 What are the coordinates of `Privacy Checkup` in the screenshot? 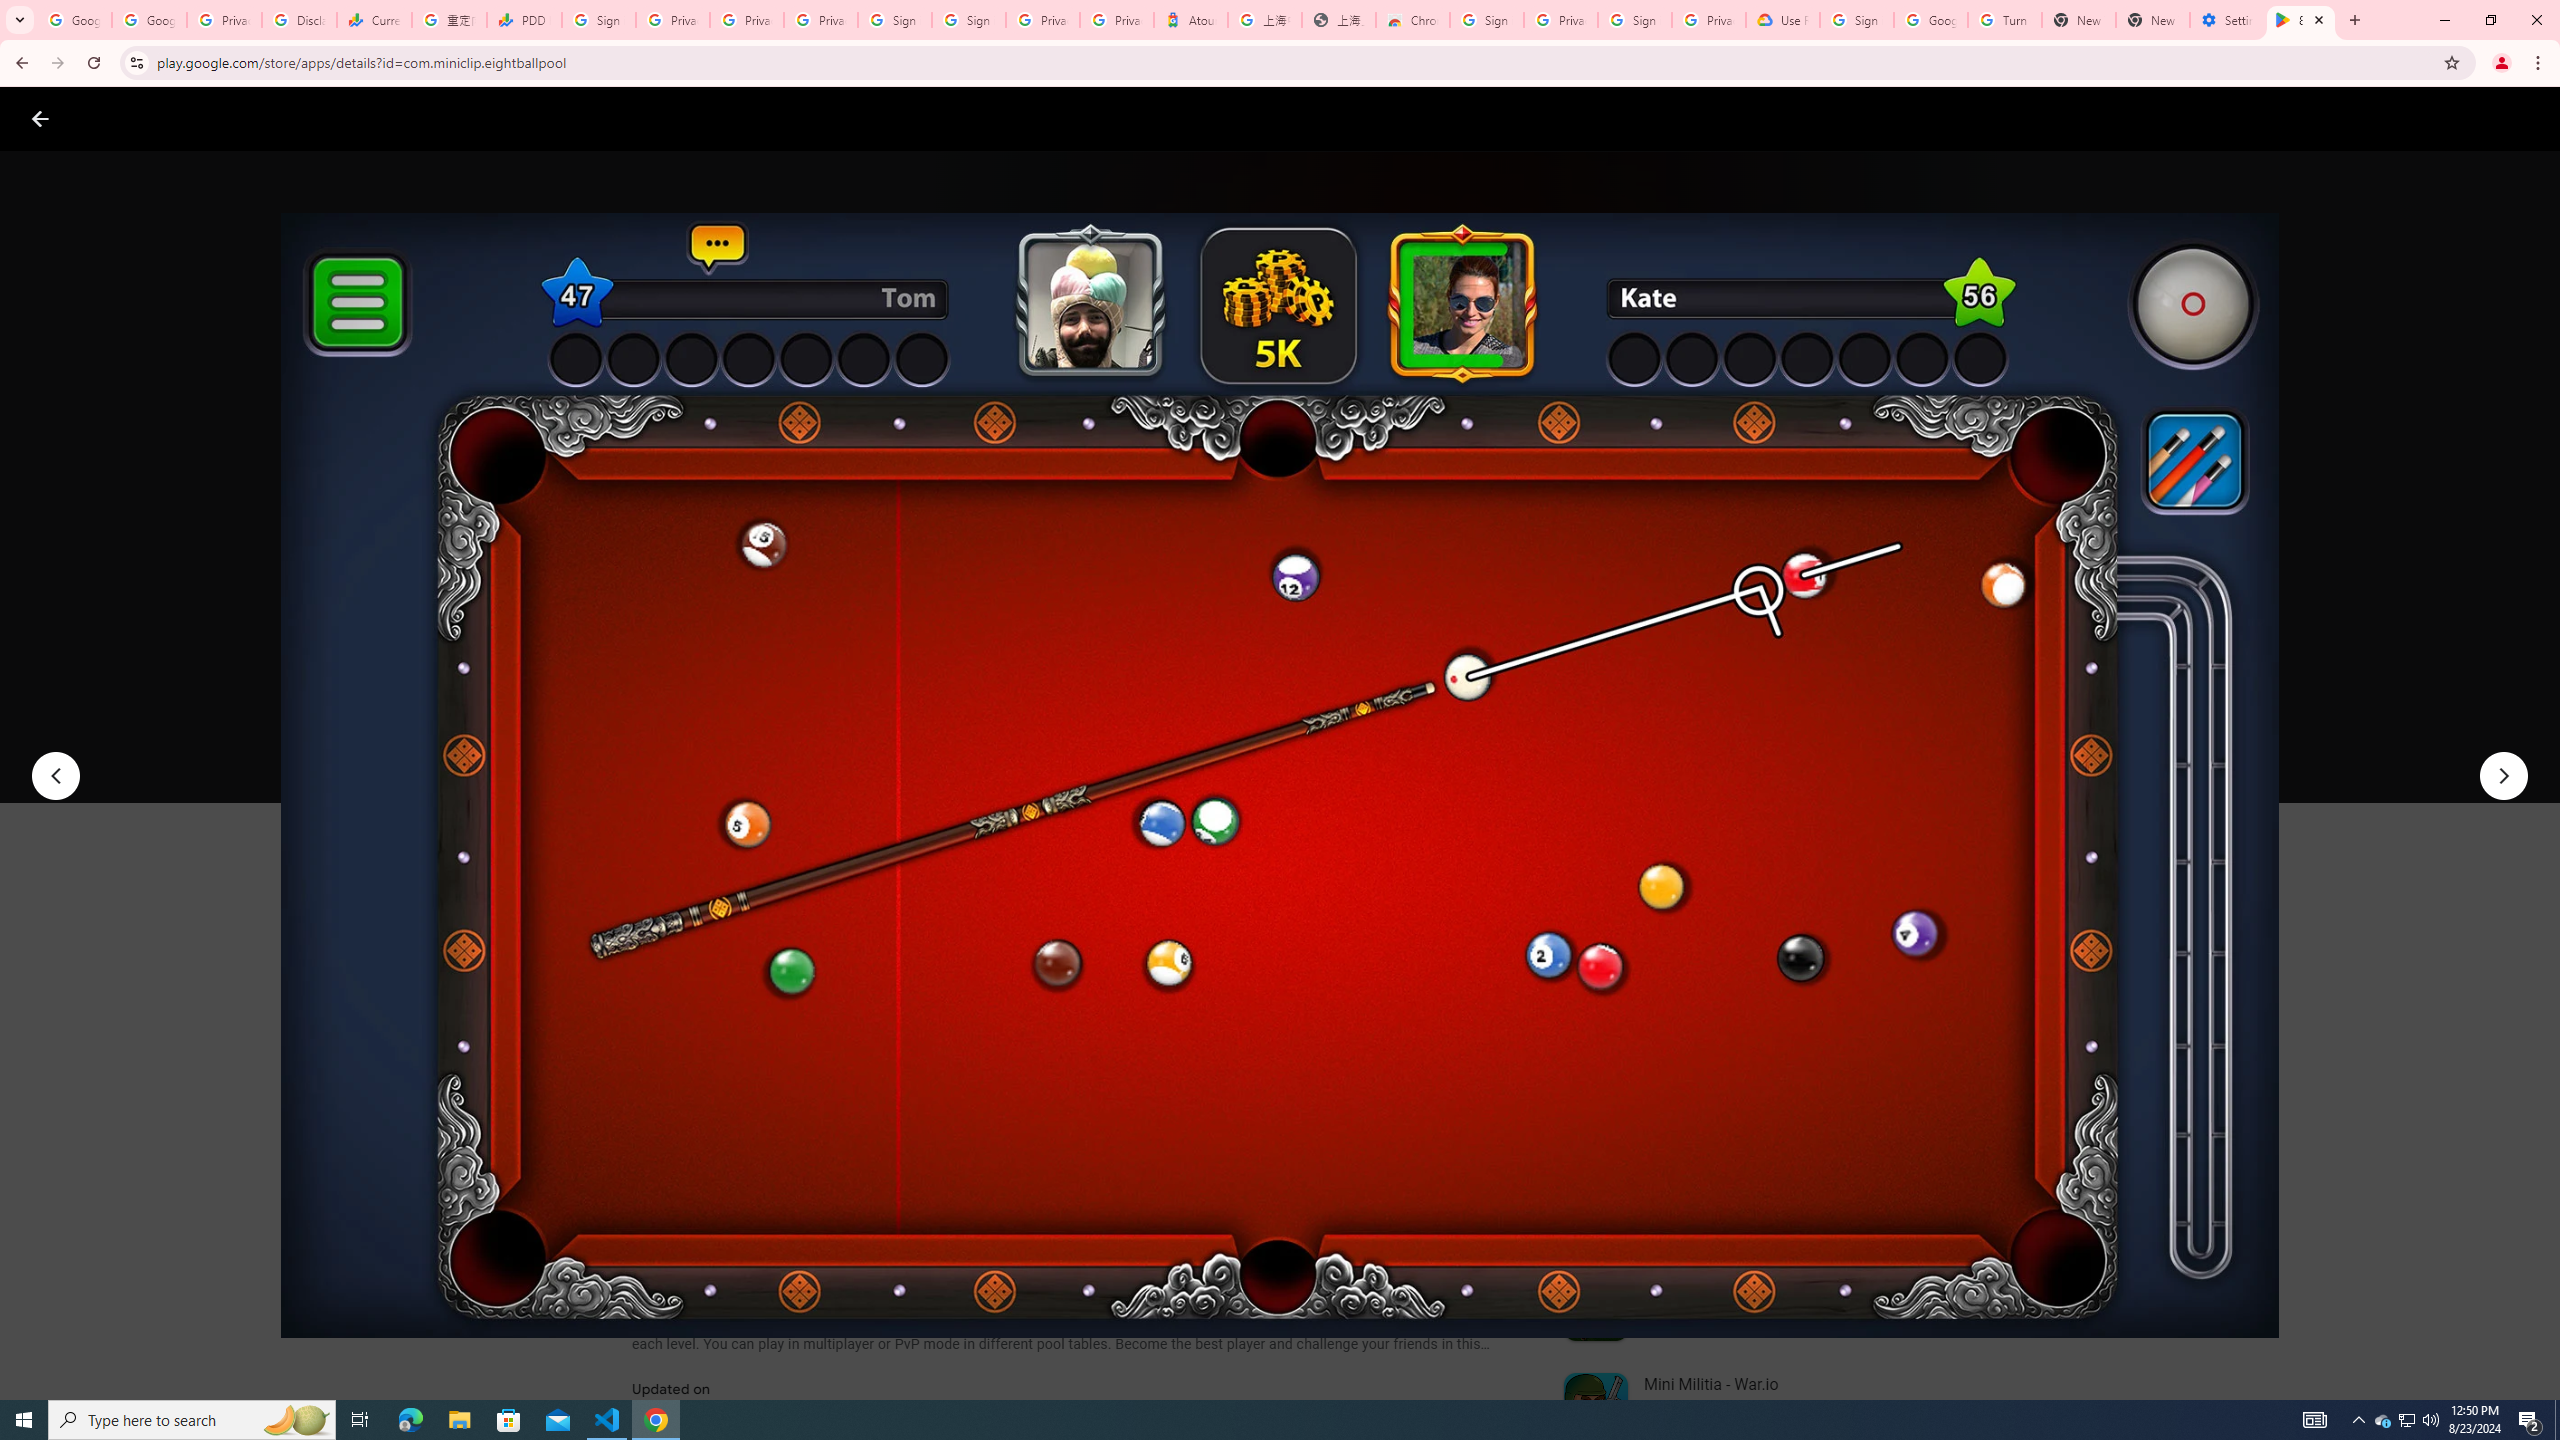 It's located at (821, 20).